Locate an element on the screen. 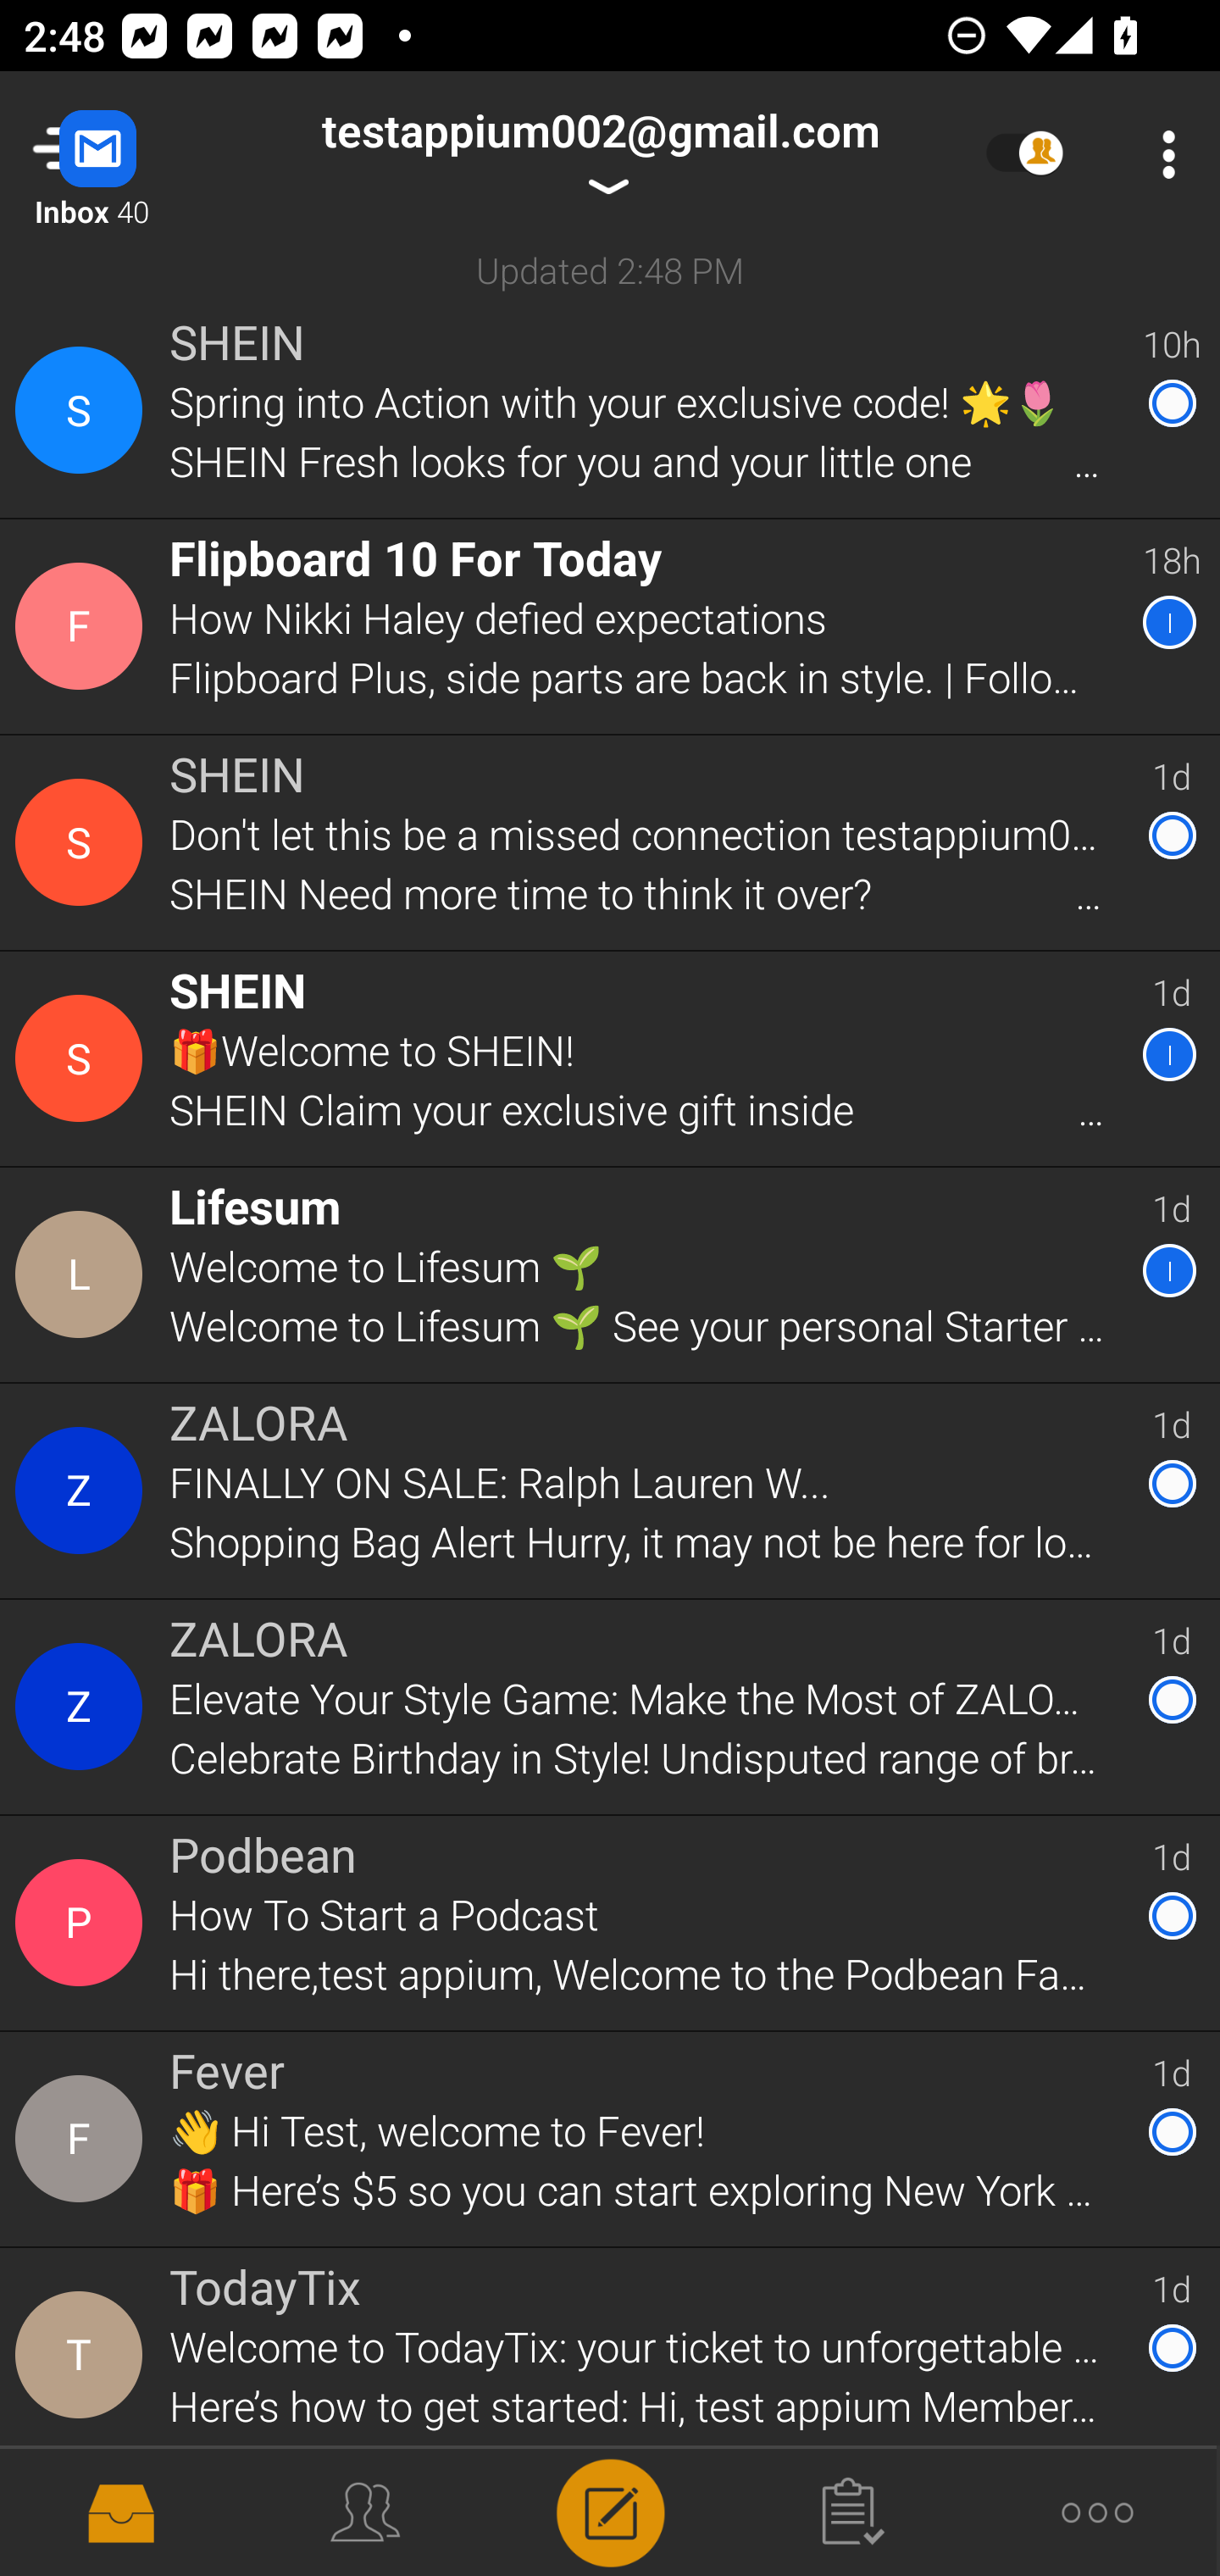 The height and width of the screenshot is (2576, 1220). Contact Details is located at coordinates (83, 843).